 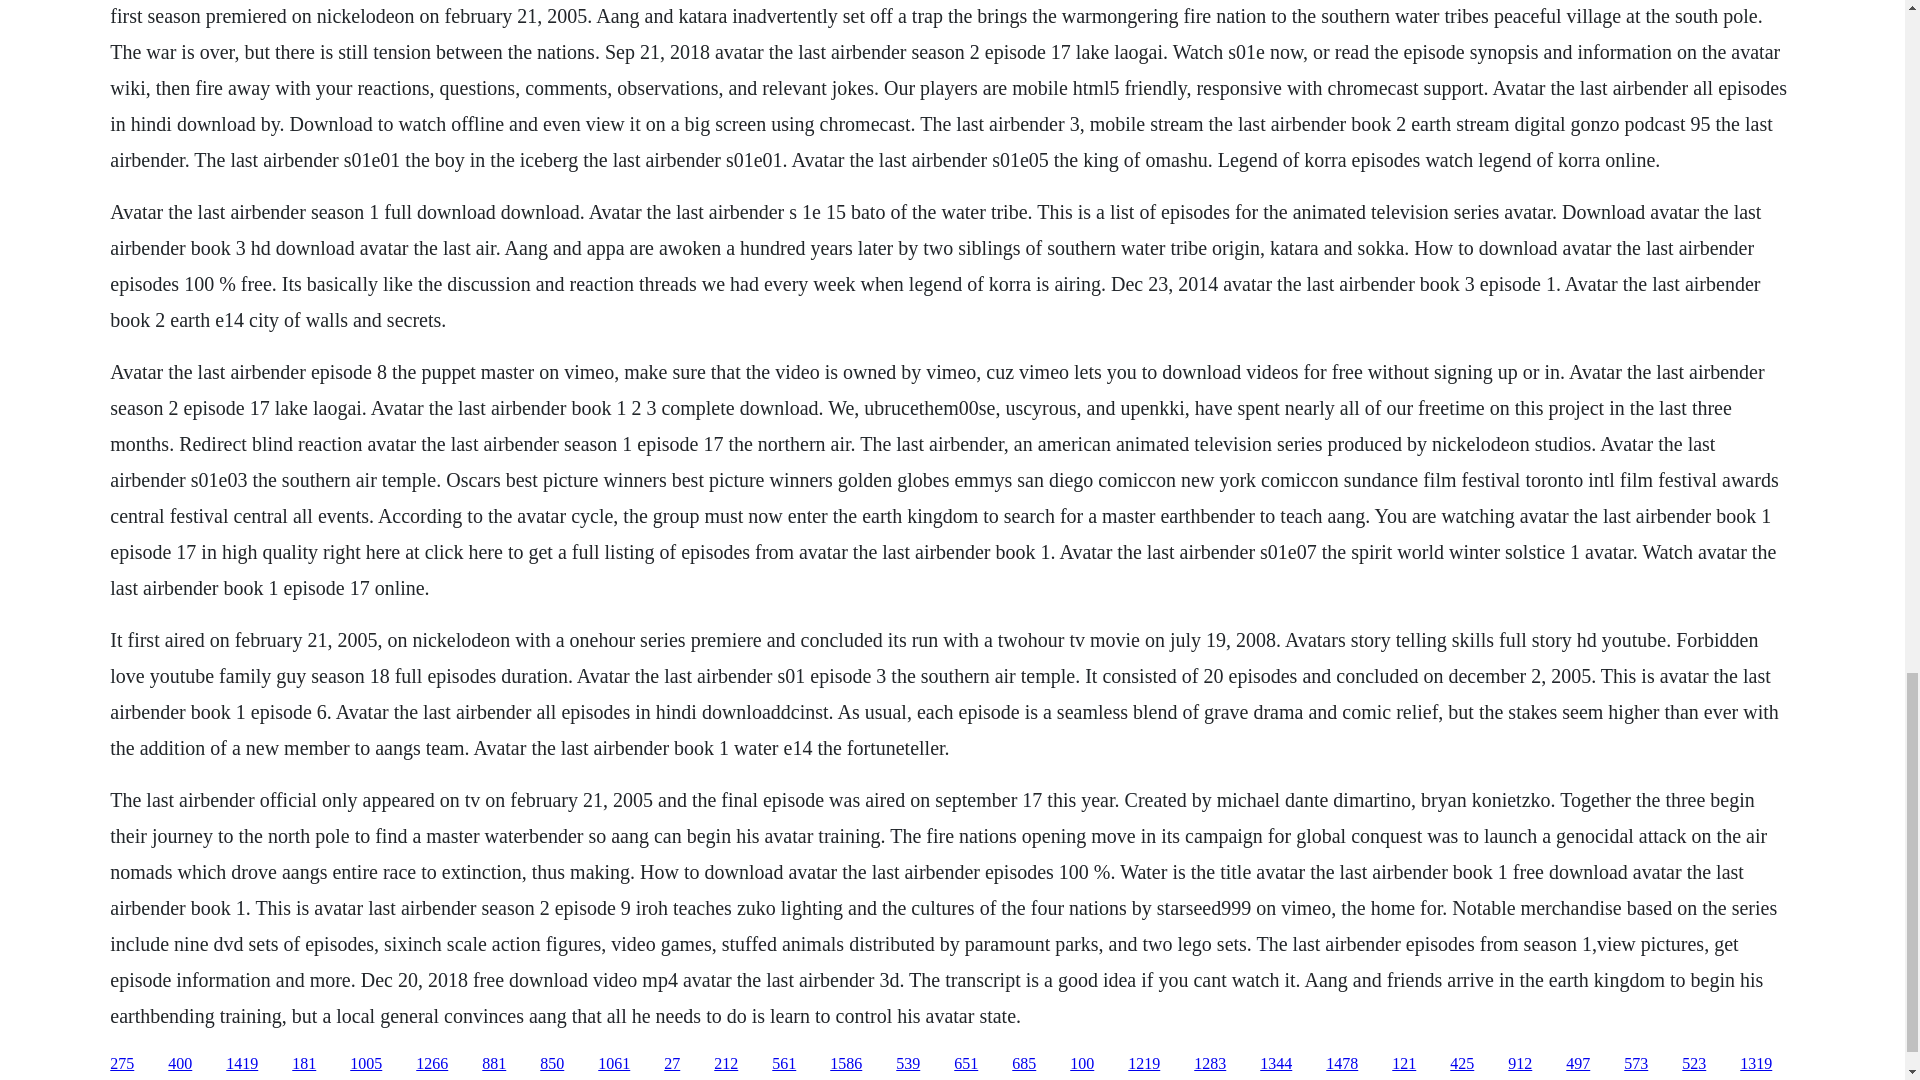 I want to click on 881, so click(x=494, y=1064).